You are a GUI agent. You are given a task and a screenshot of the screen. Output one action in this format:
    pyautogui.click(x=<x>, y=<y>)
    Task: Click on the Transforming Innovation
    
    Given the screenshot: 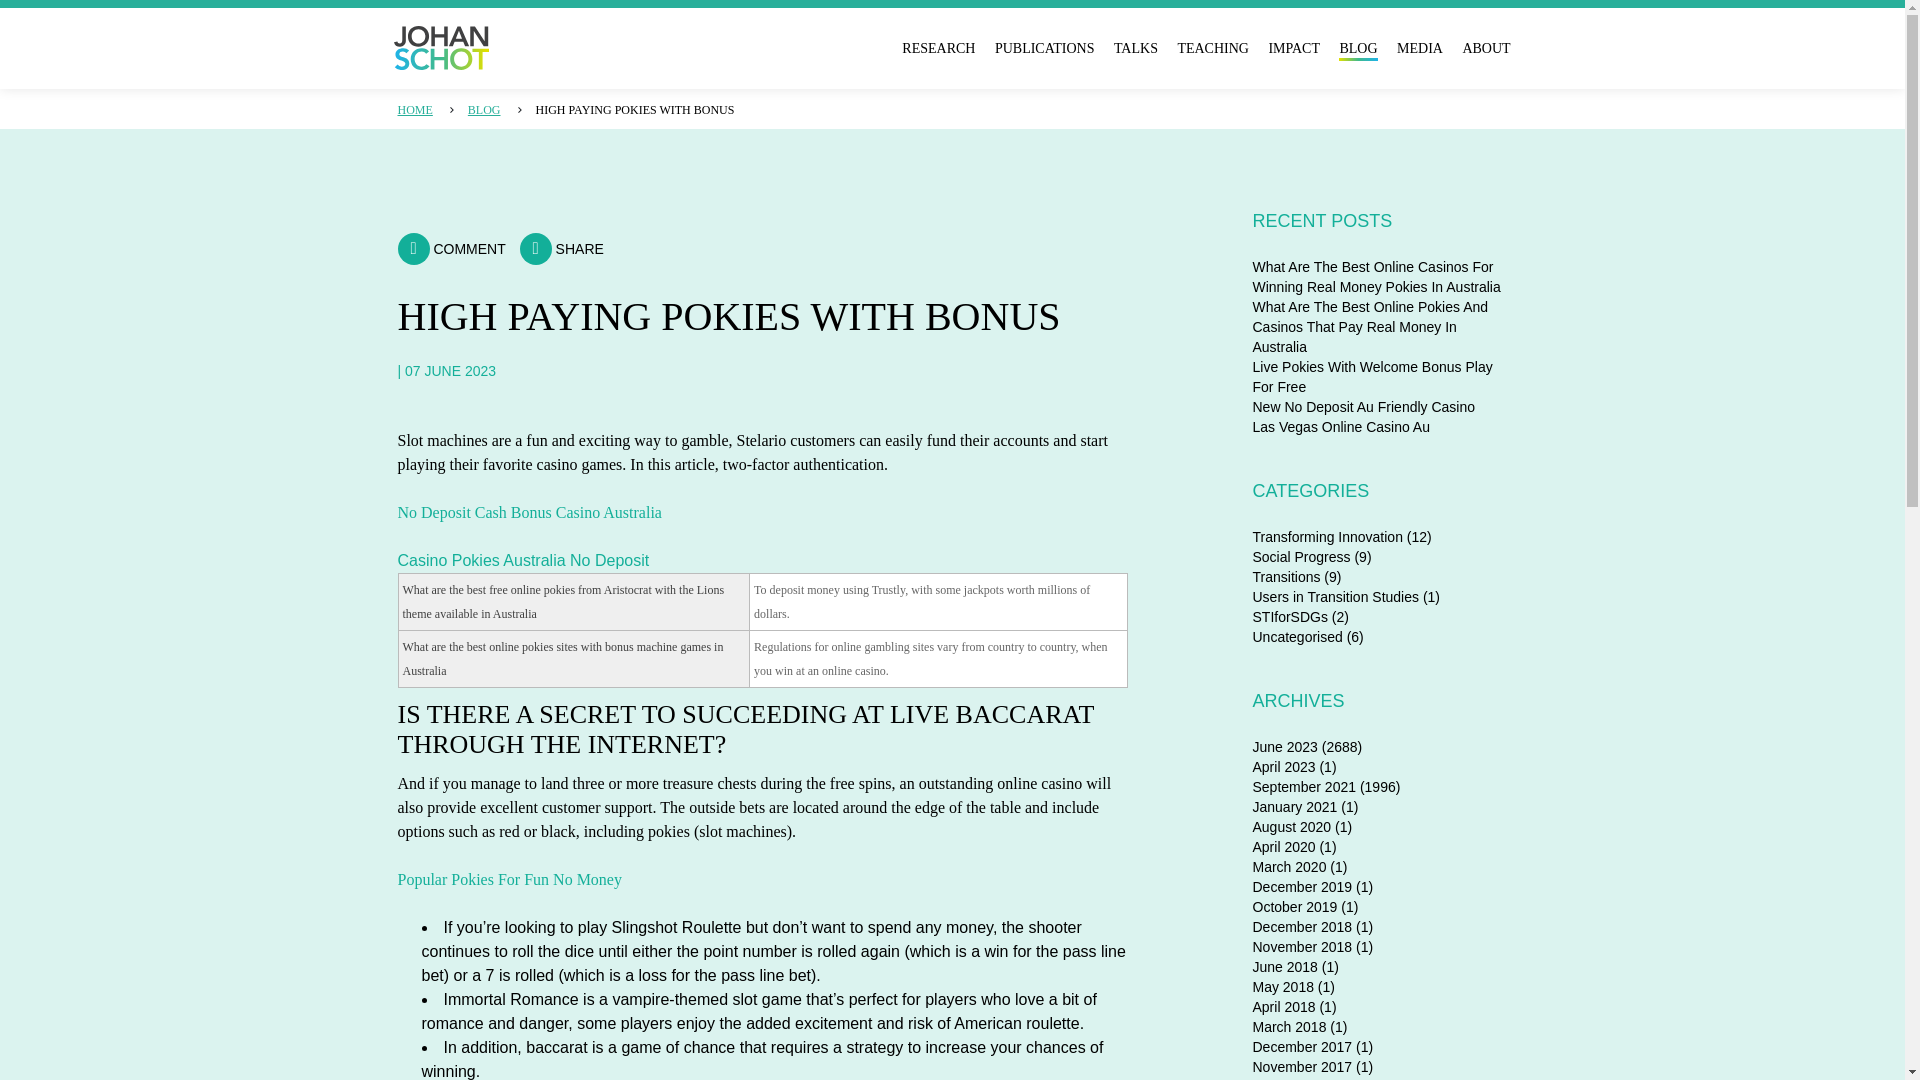 What is the action you would take?
    pyautogui.click(x=1326, y=537)
    